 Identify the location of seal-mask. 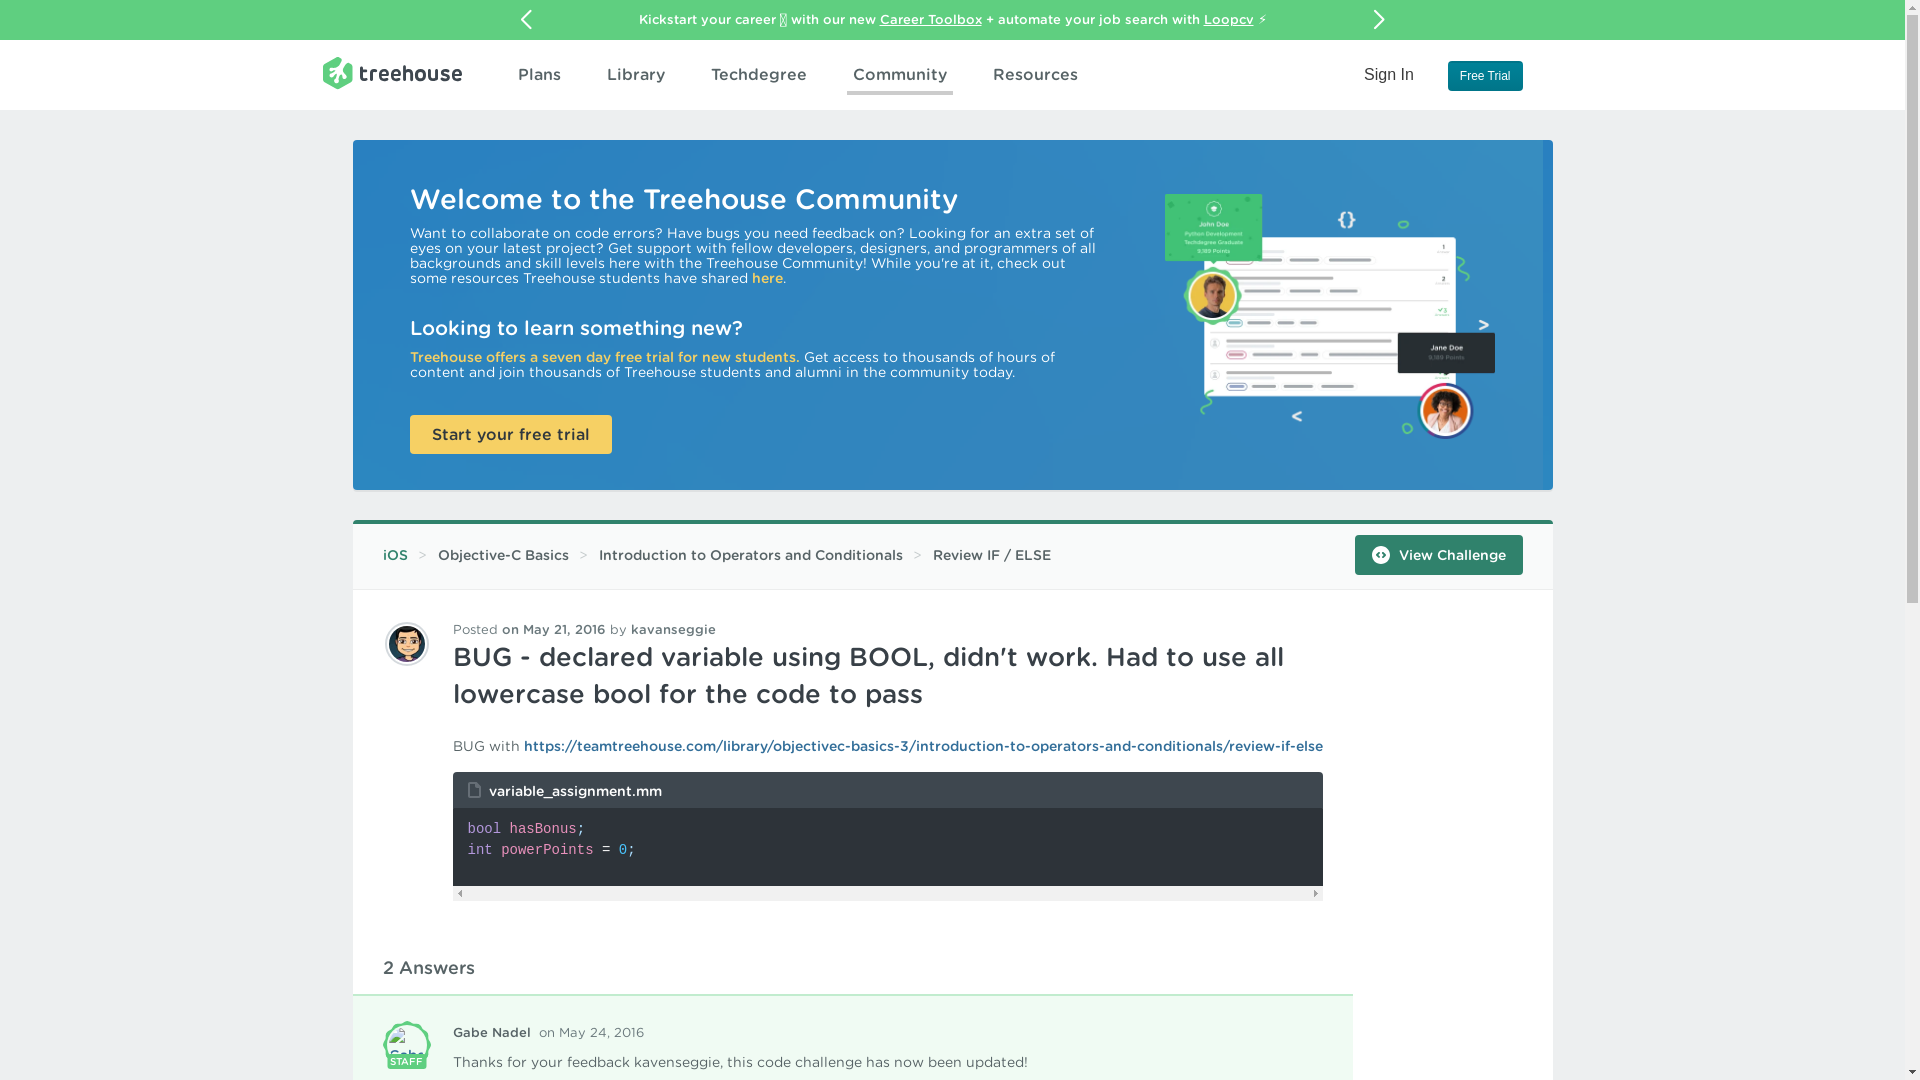
(406, 1044).